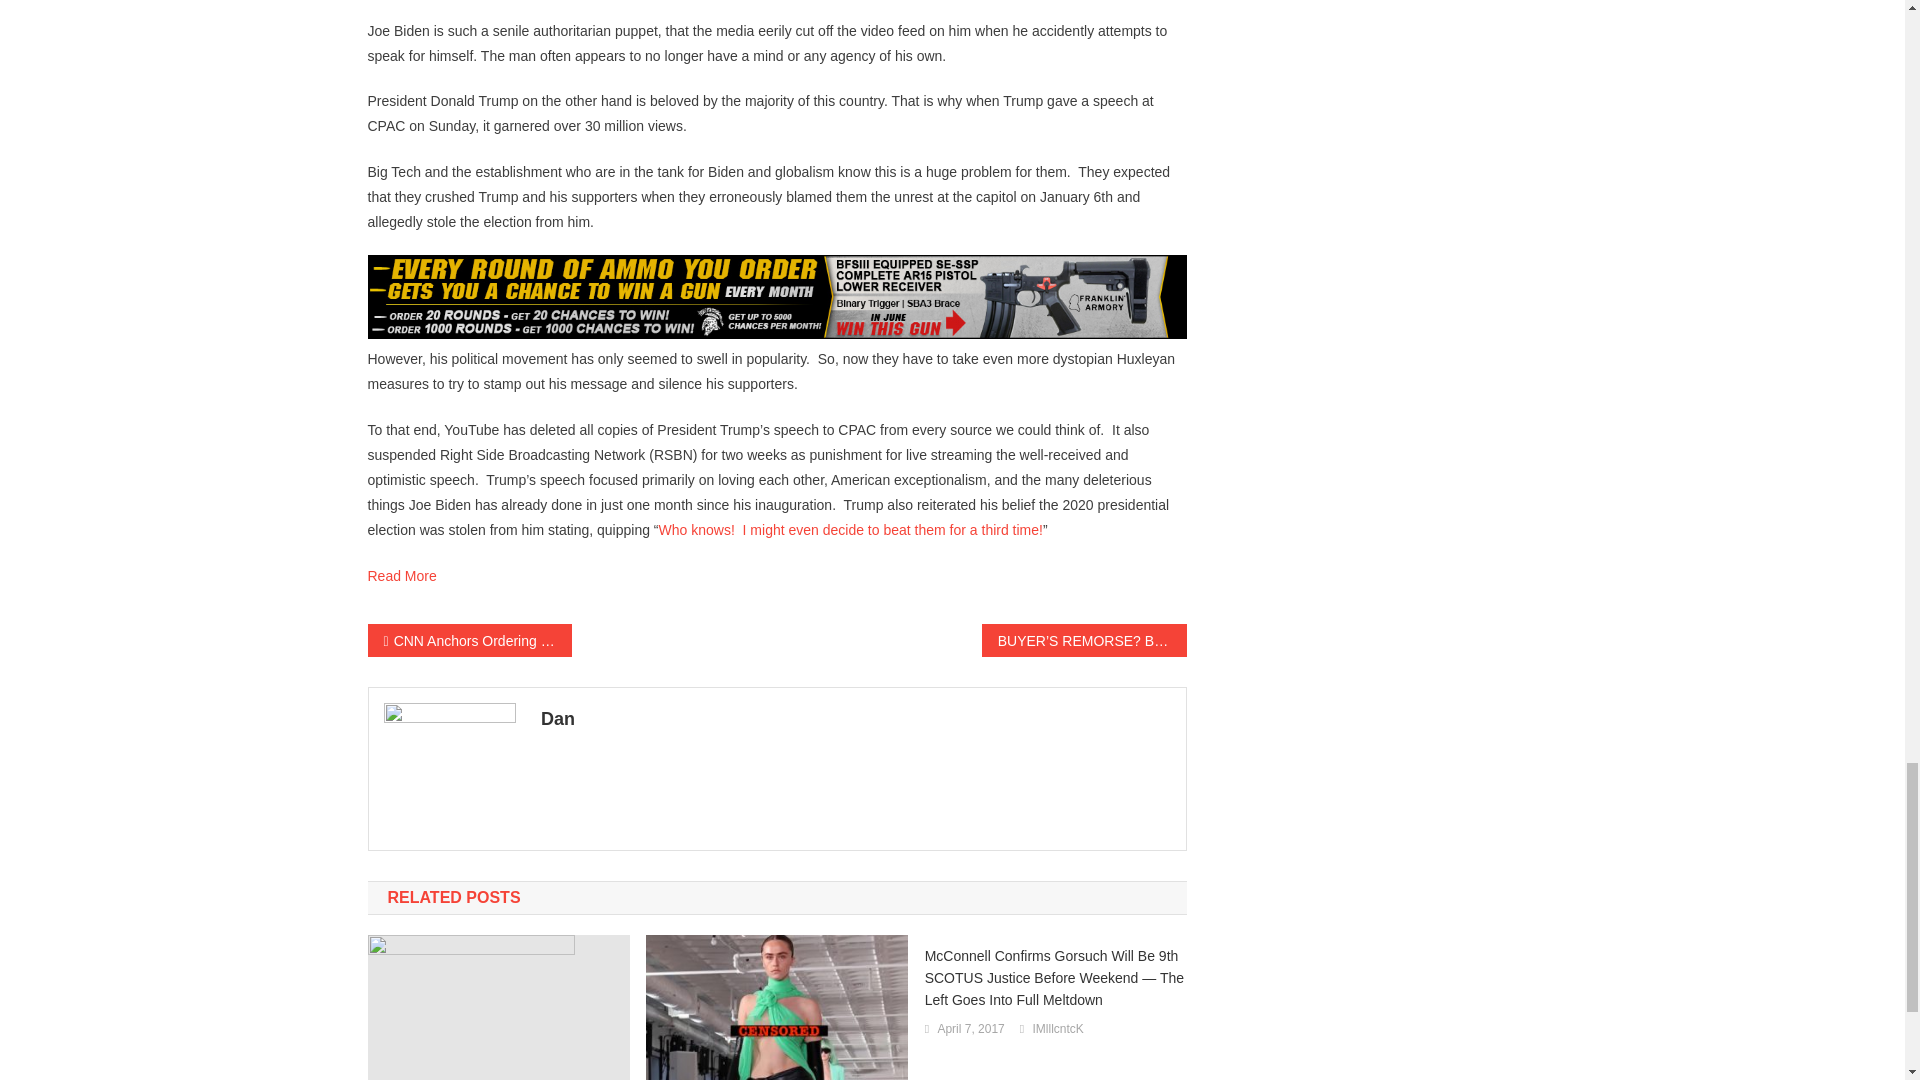 This screenshot has width=1920, height=1080. I want to click on April 7, 2017, so click(970, 1030).